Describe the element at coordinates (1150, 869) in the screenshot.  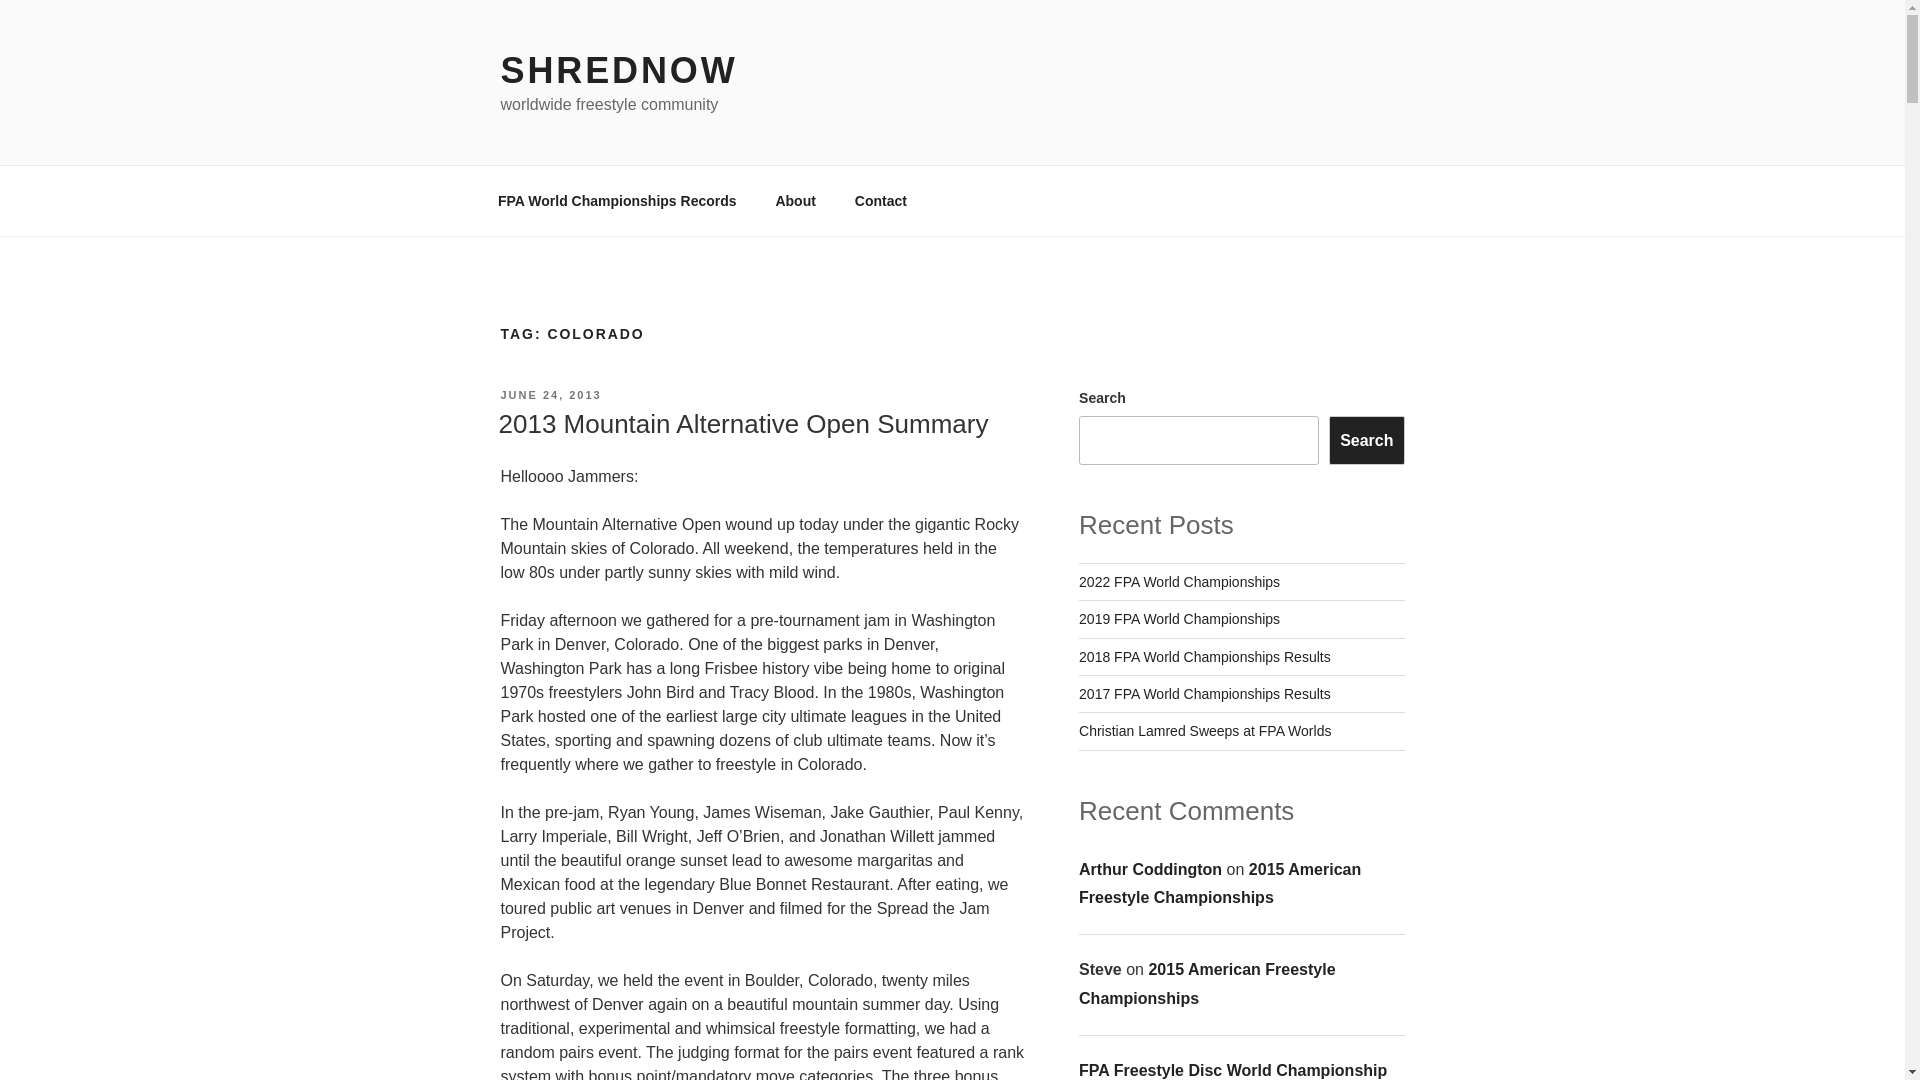
I see `Arthur Coddington` at that location.